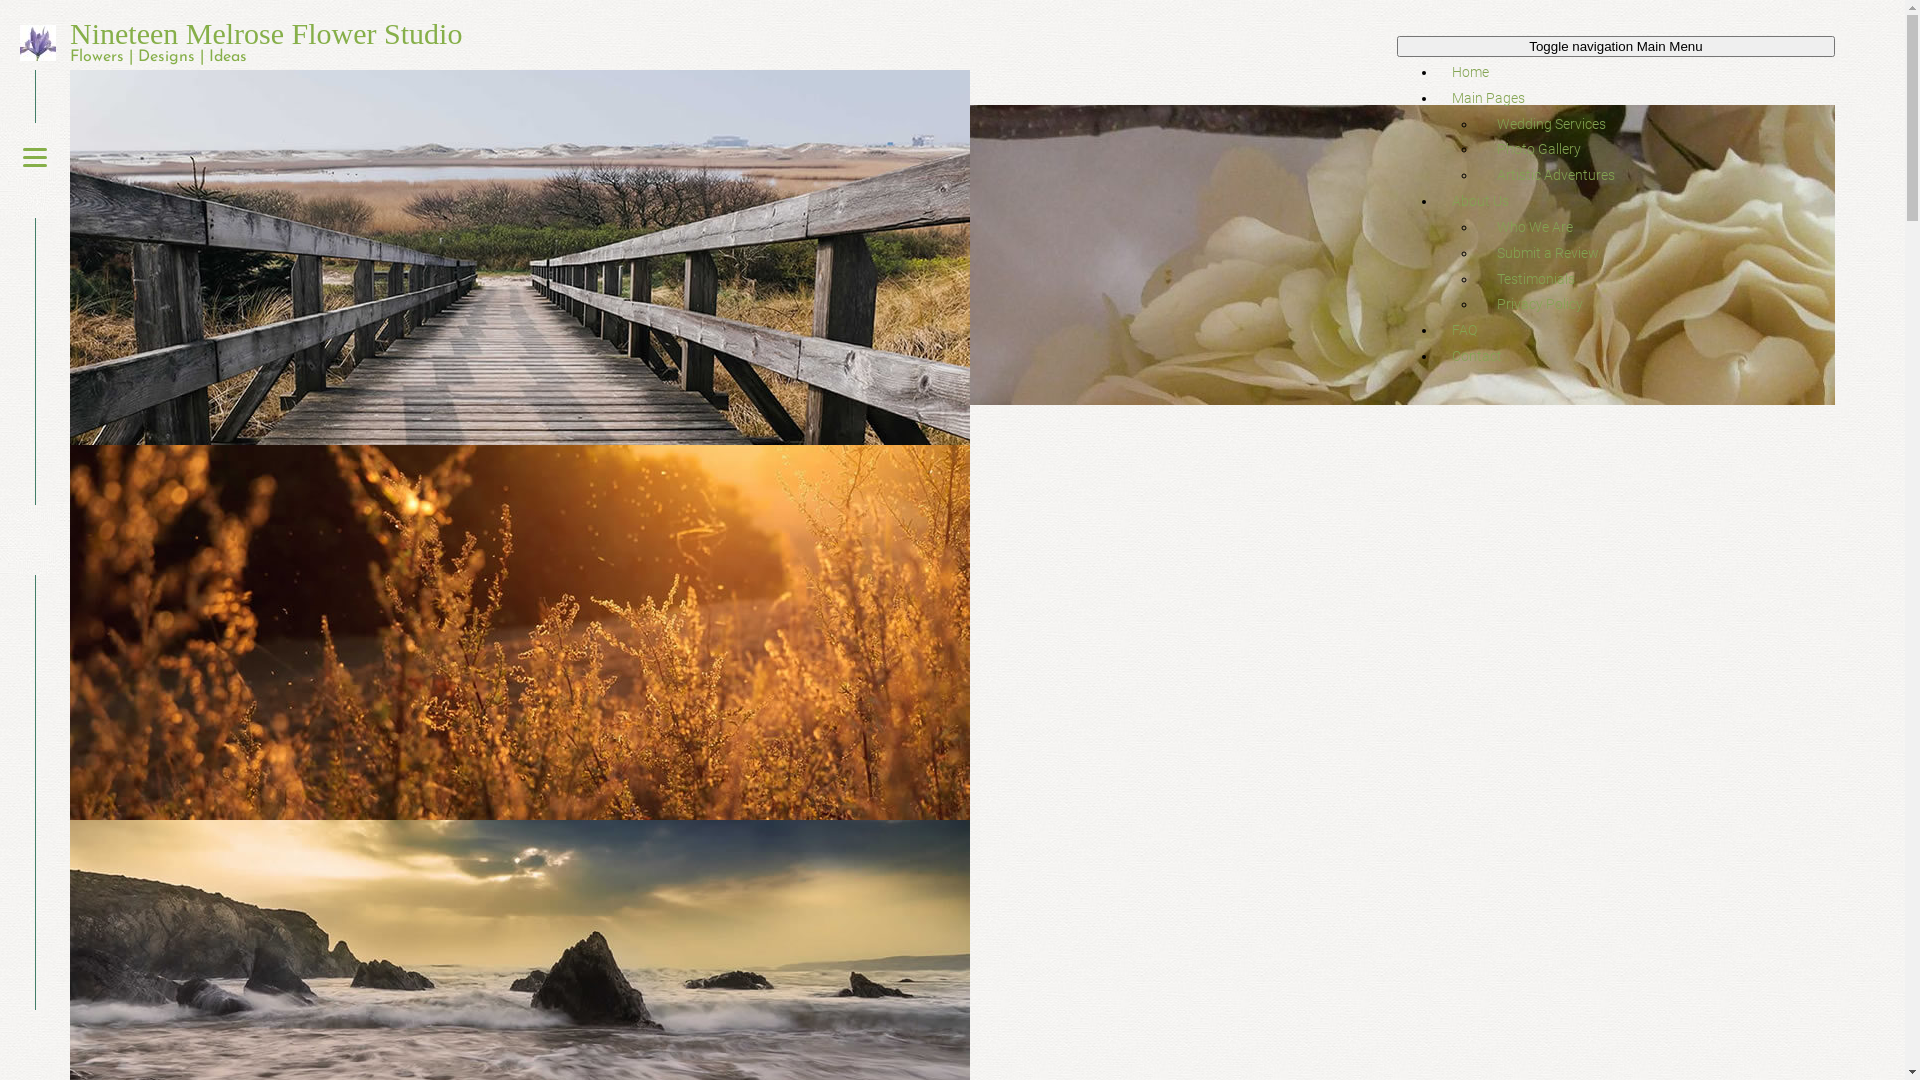 This screenshot has height=1080, width=1920. I want to click on Testimonials, so click(1536, 279).